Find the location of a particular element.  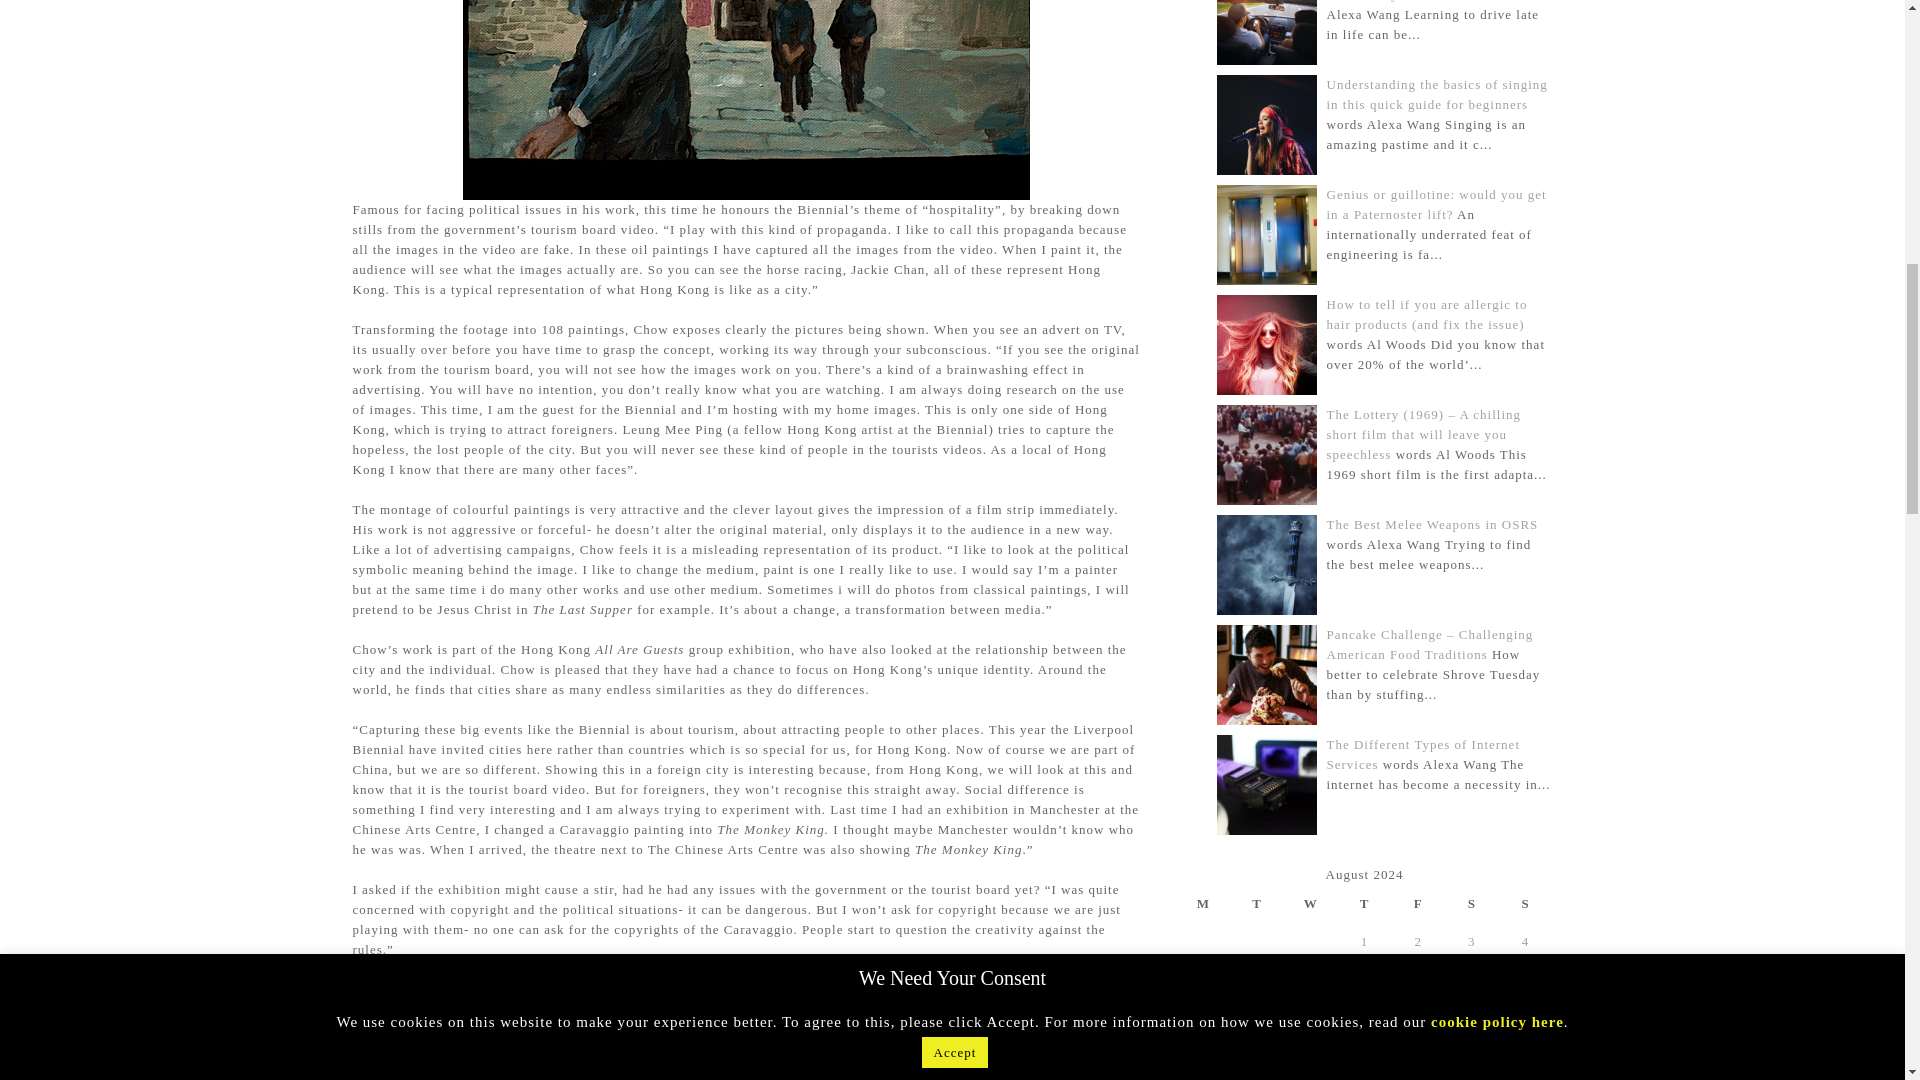

Thursday is located at coordinates (1365, 903).